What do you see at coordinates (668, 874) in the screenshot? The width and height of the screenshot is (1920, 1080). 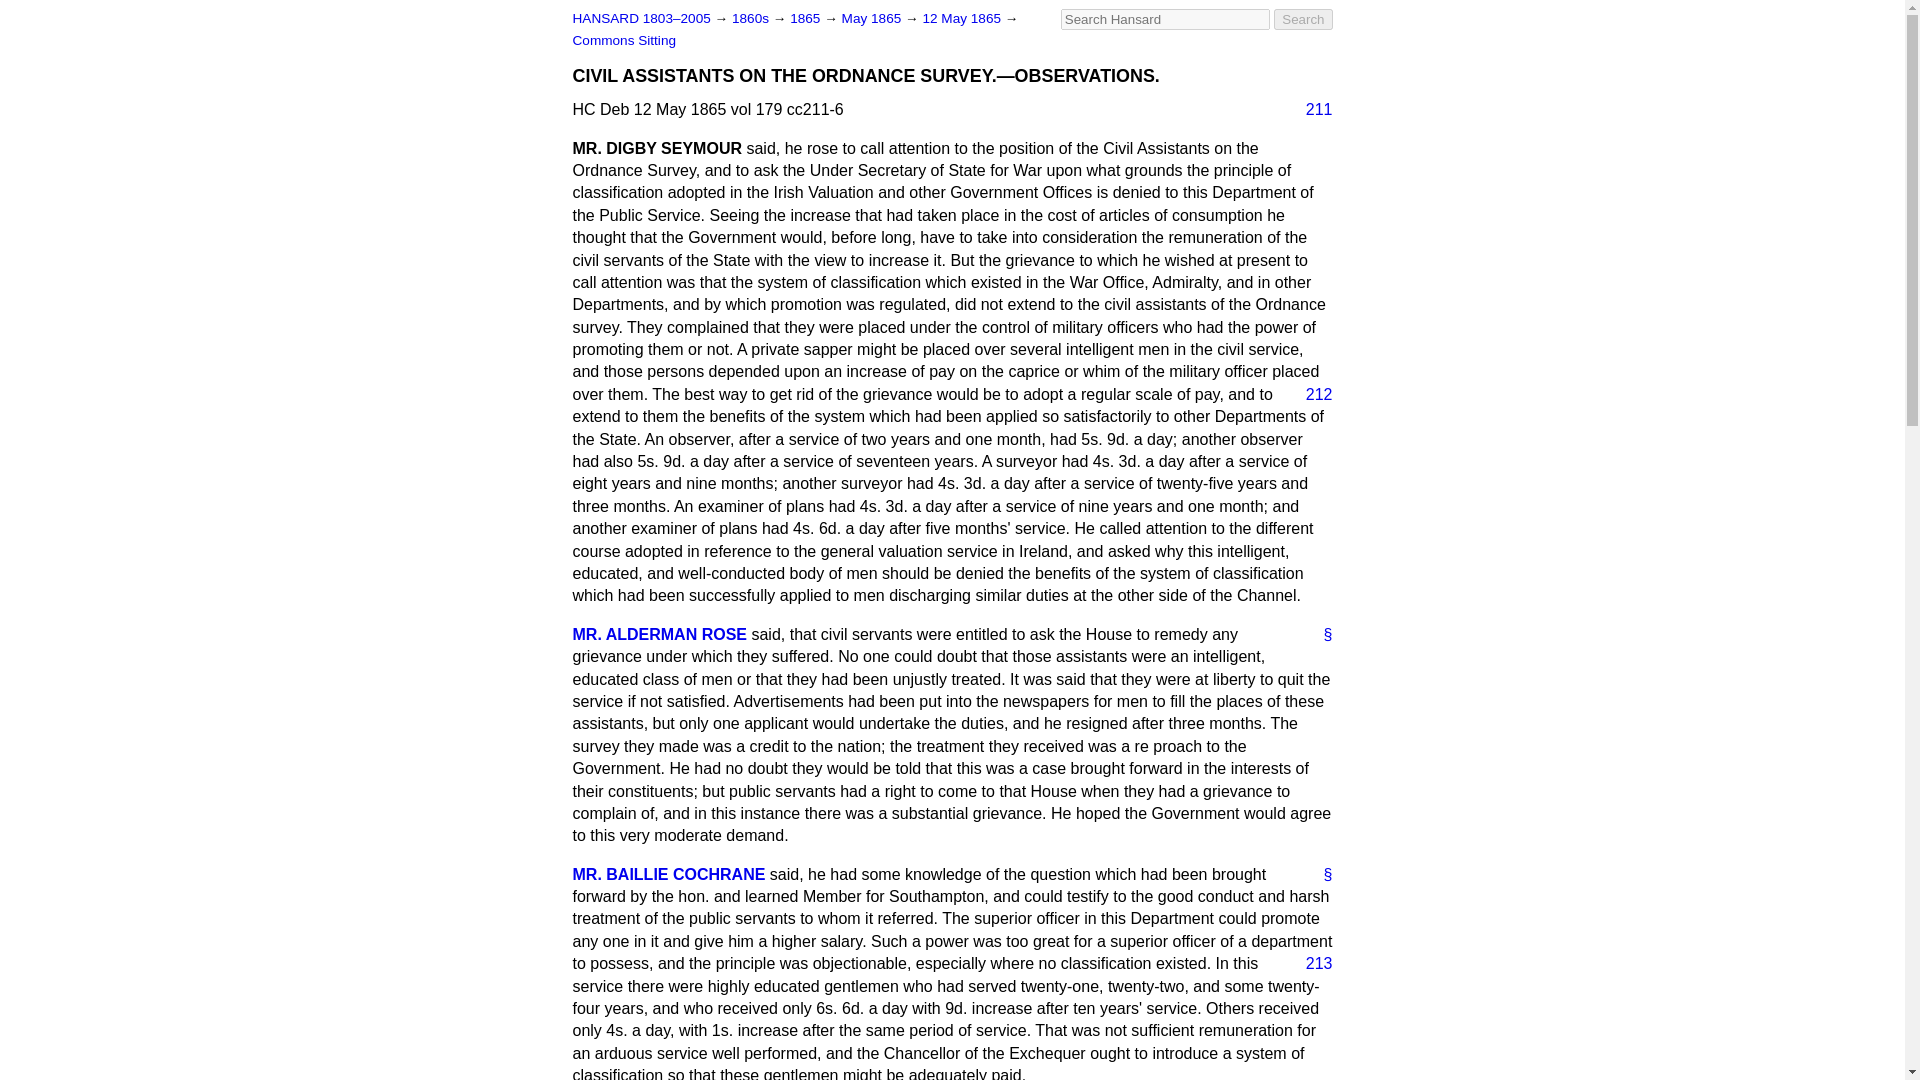 I see `MR. BAILLIE COCHRANE` at bounding box center [668, 874].